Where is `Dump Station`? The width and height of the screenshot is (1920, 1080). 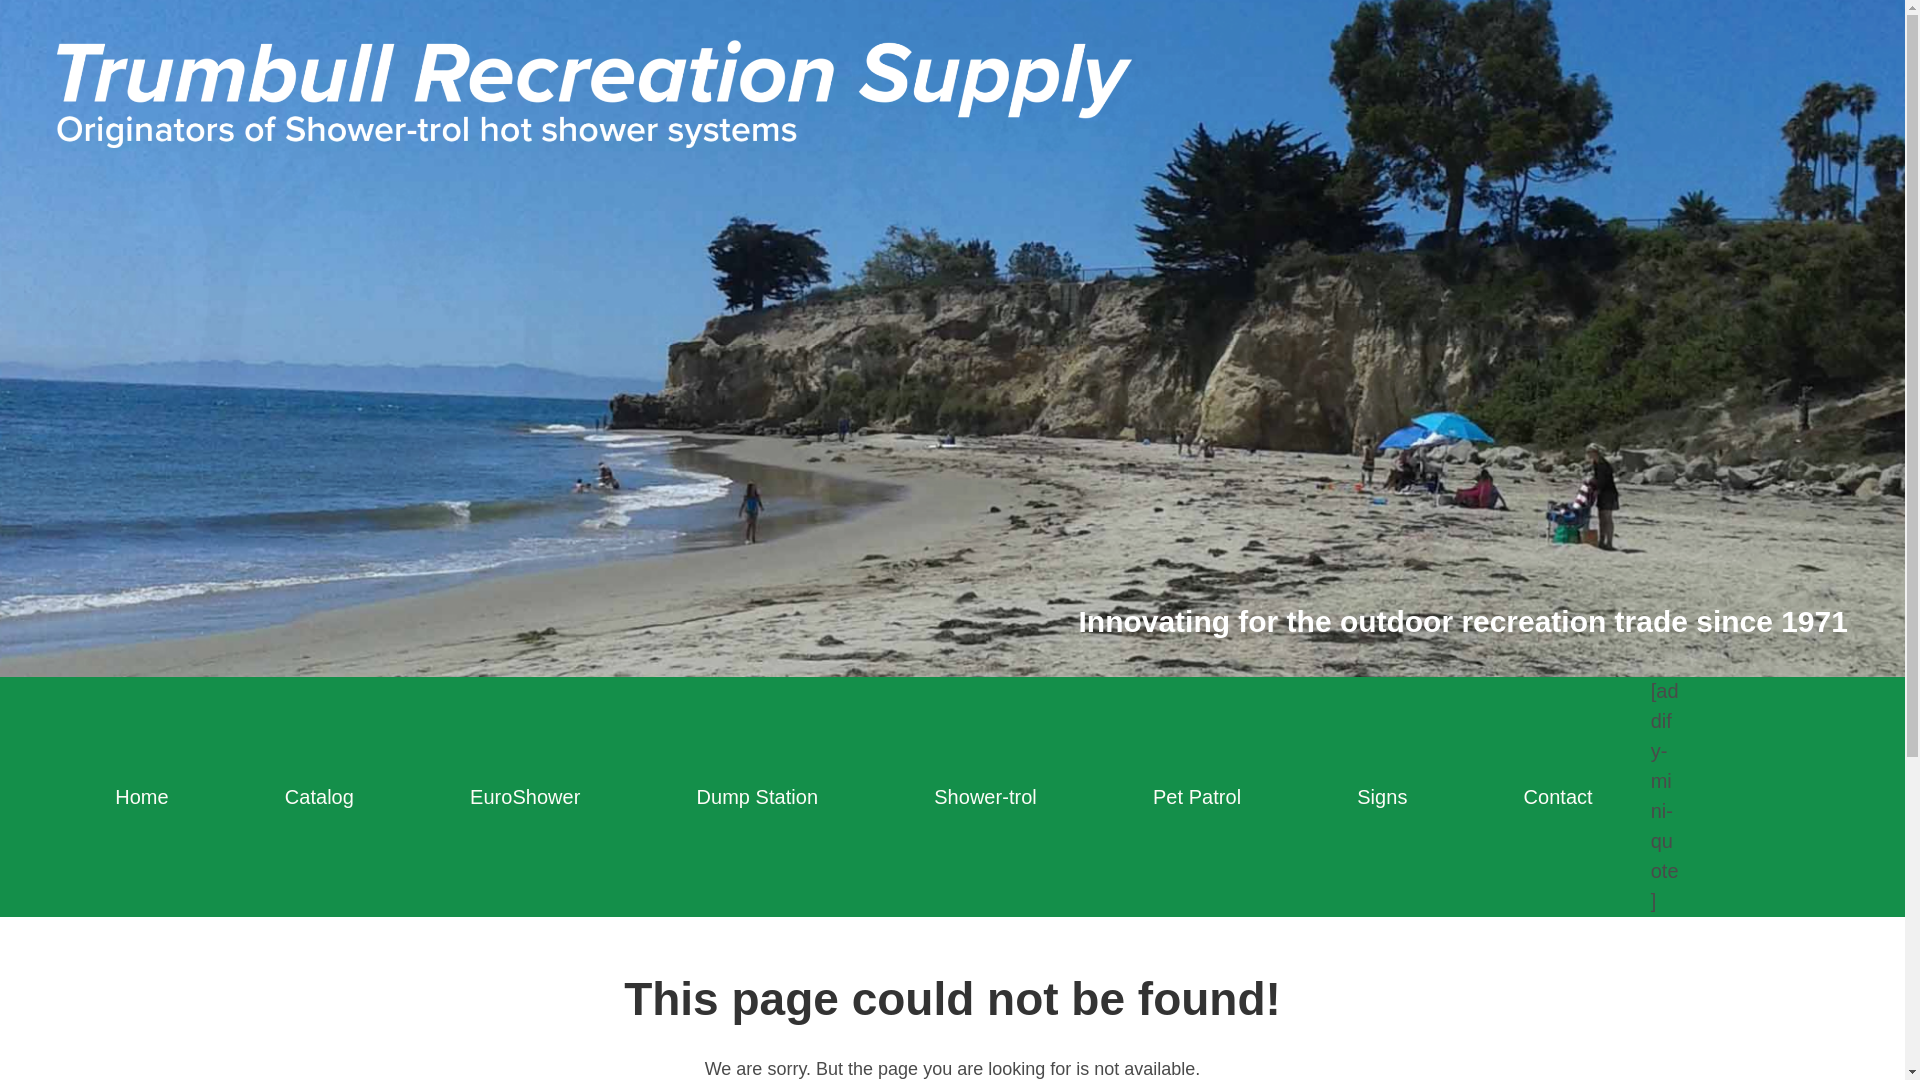
Dump Station is located at coordinates (756, 796).